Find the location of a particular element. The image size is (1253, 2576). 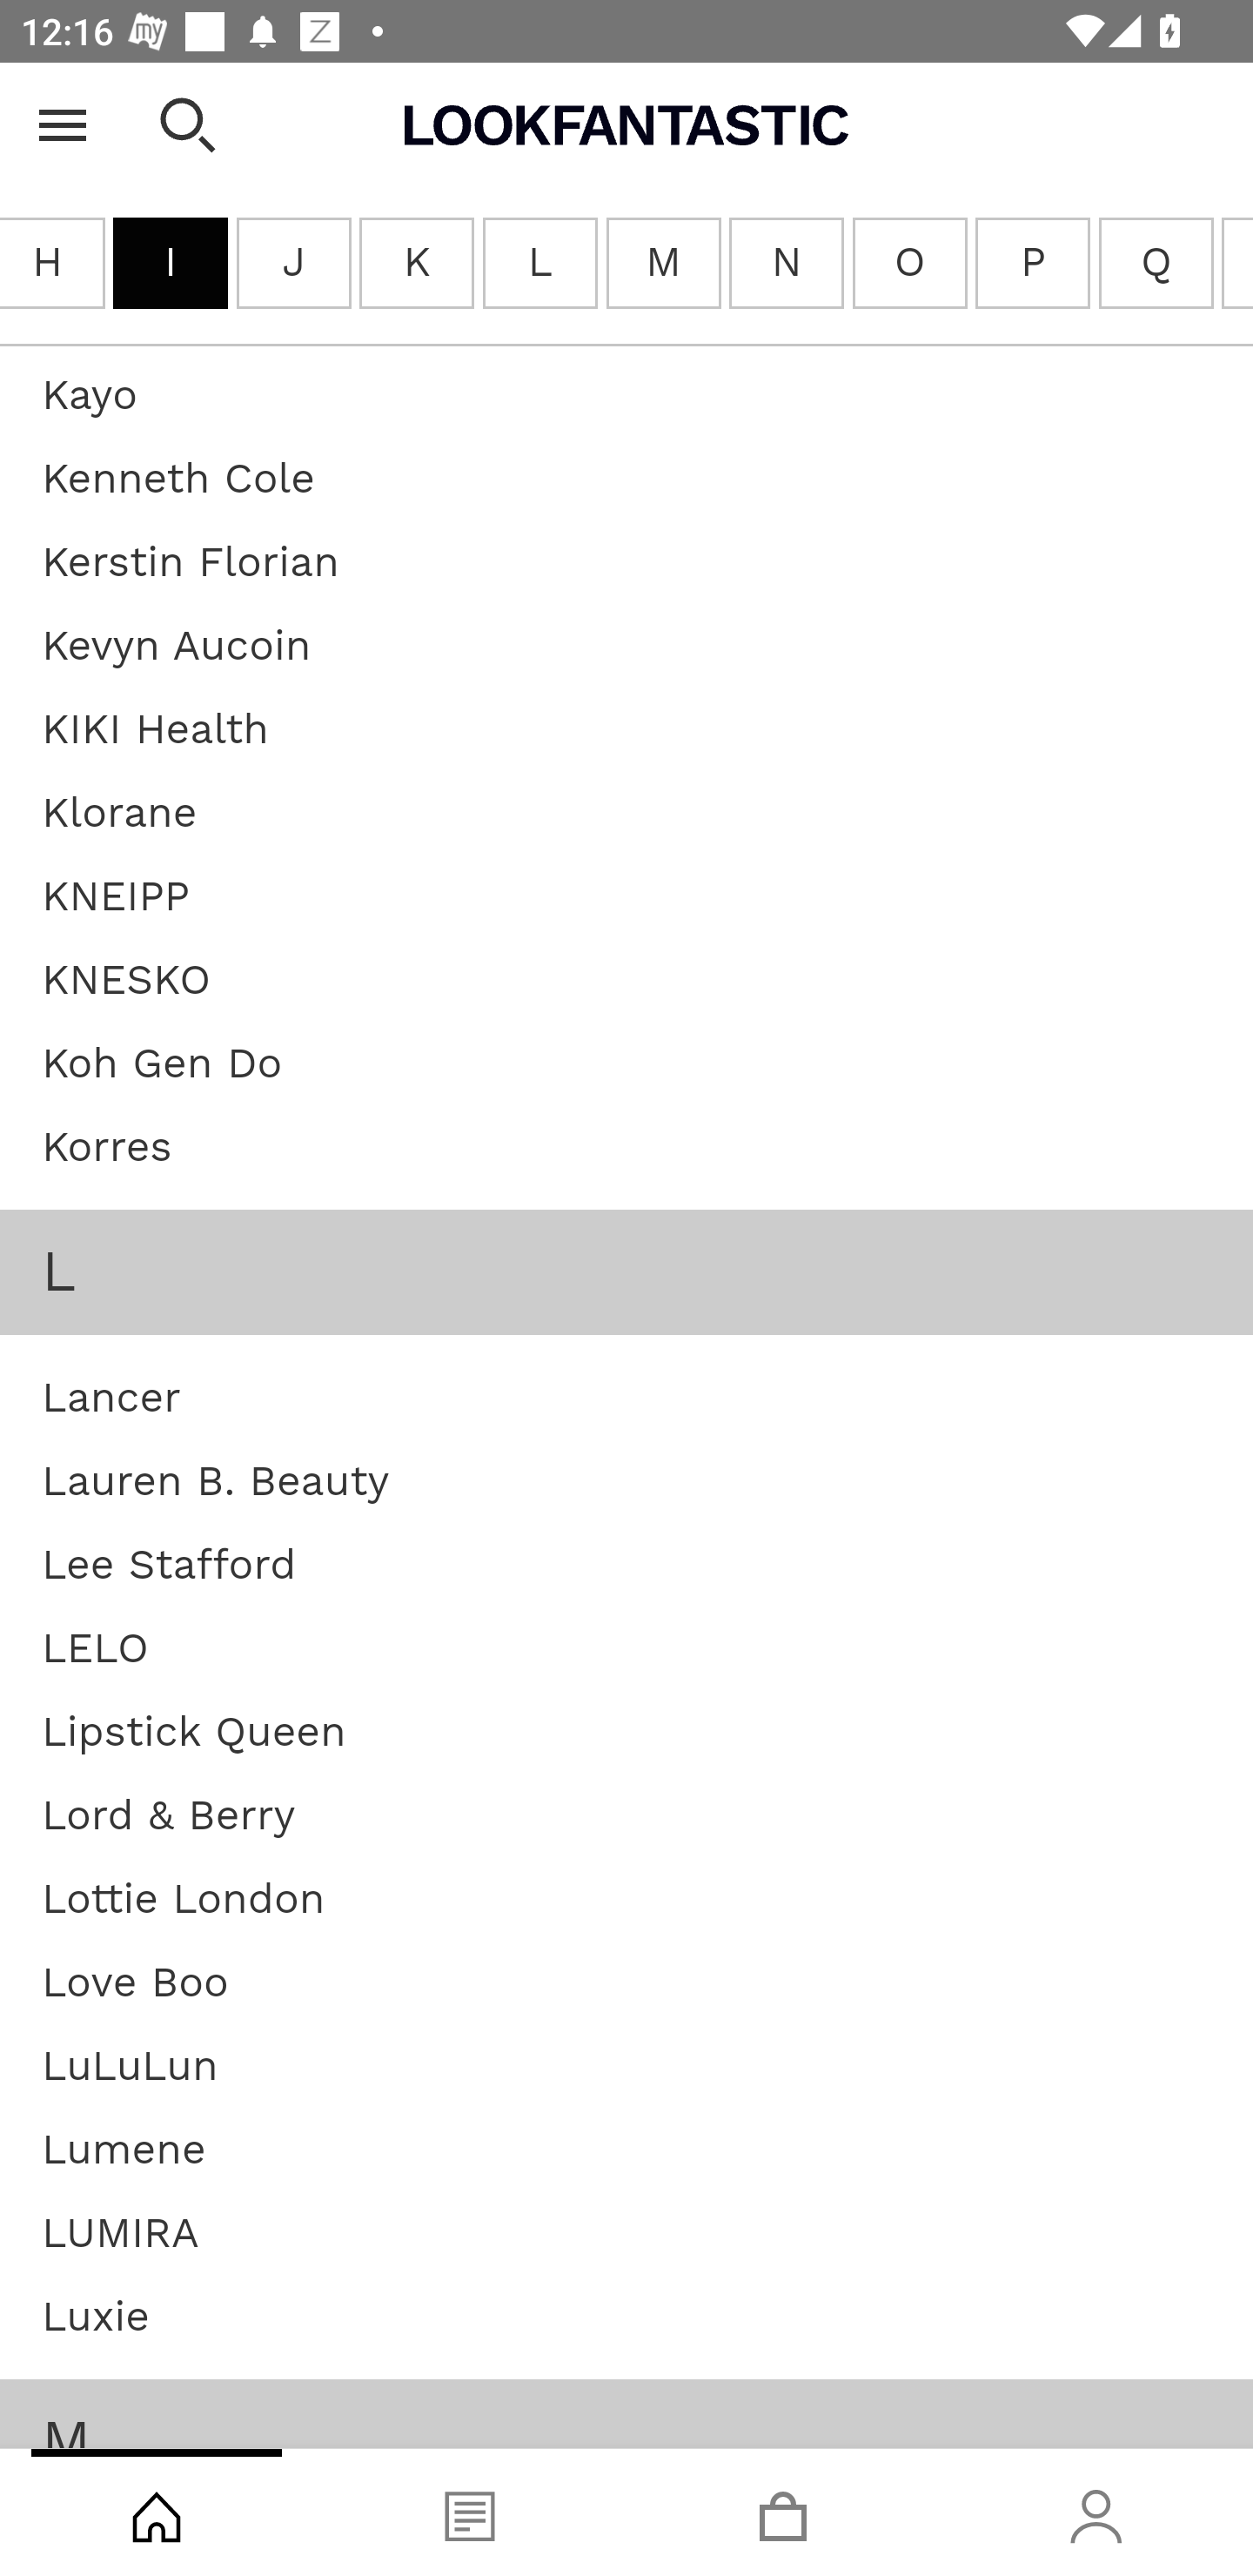

P is located at coordinates (1032, 264).